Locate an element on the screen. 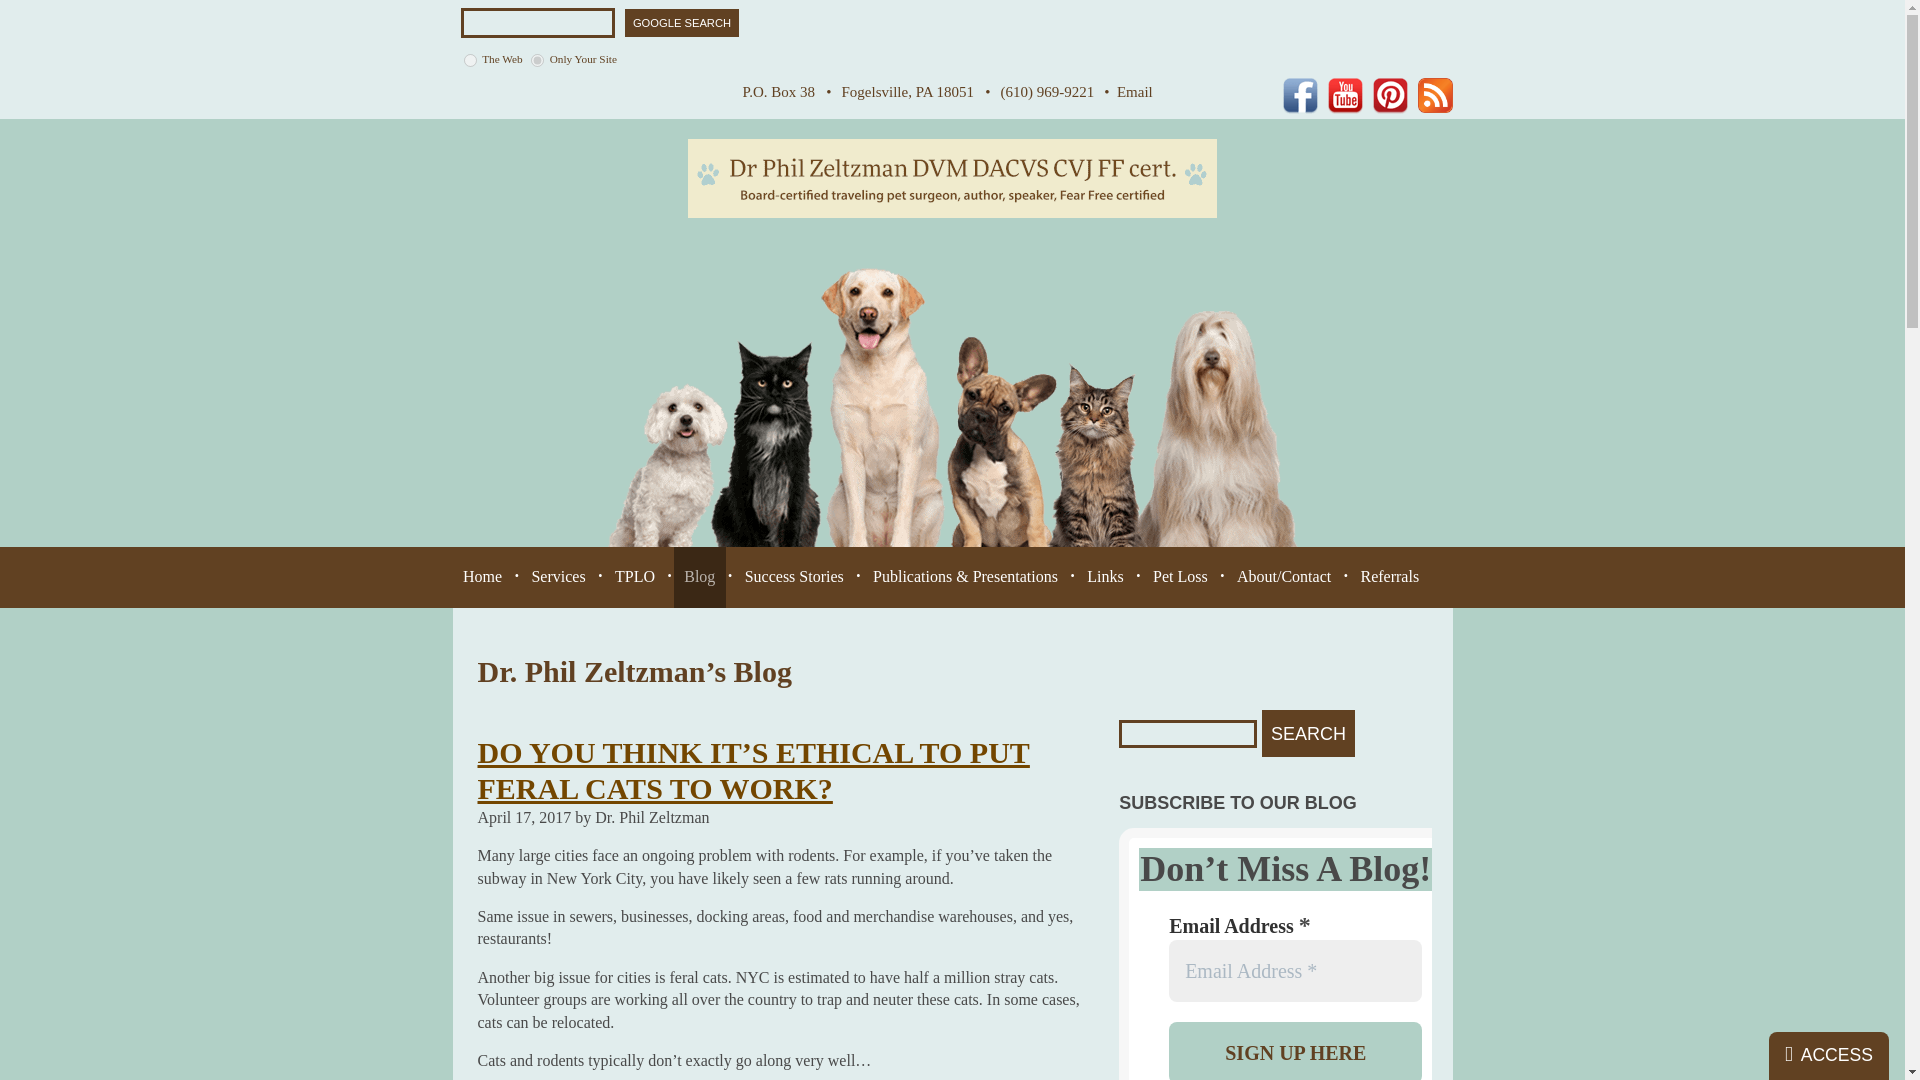  Pinterest is located at coordinates (1390, 96).